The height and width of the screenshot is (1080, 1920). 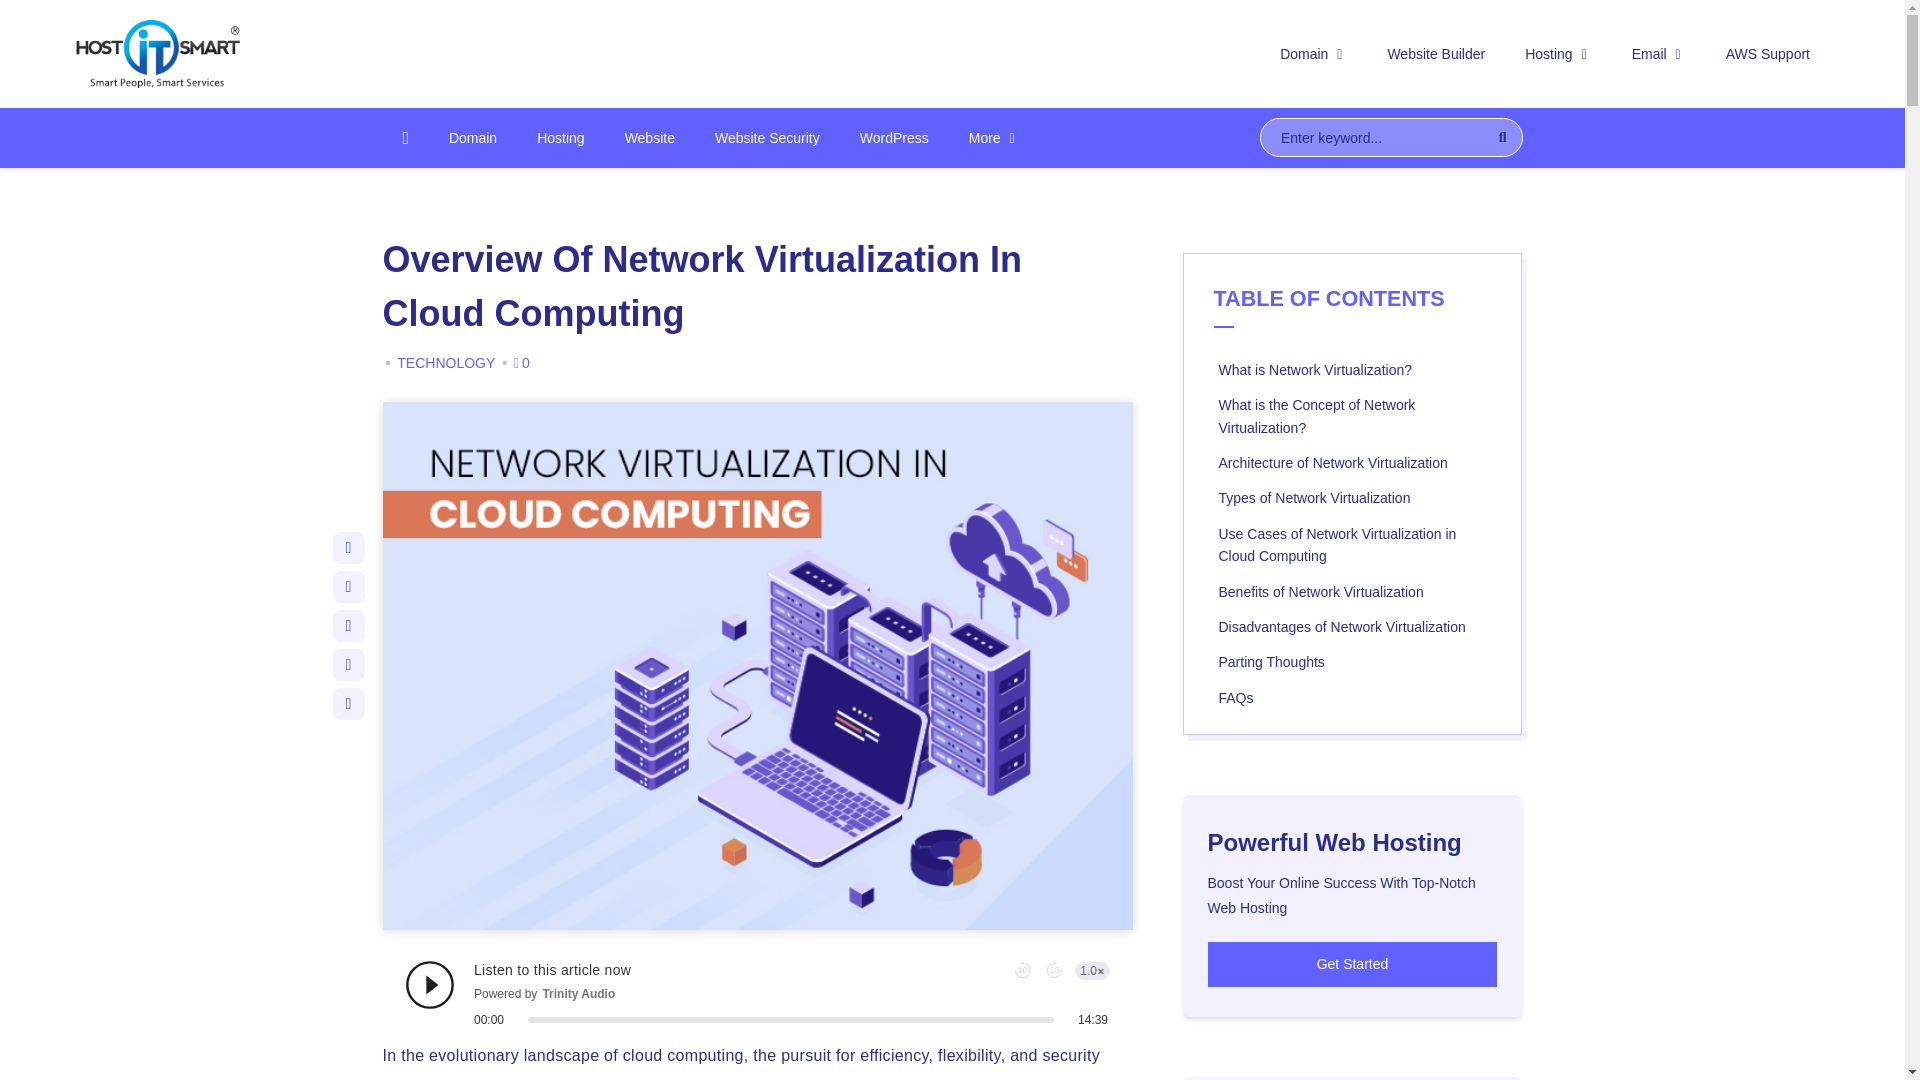 What do you see at coordinates (282, 54) in the screenshot?
I see `Host IT Smart` at bounding box center [282, 54].